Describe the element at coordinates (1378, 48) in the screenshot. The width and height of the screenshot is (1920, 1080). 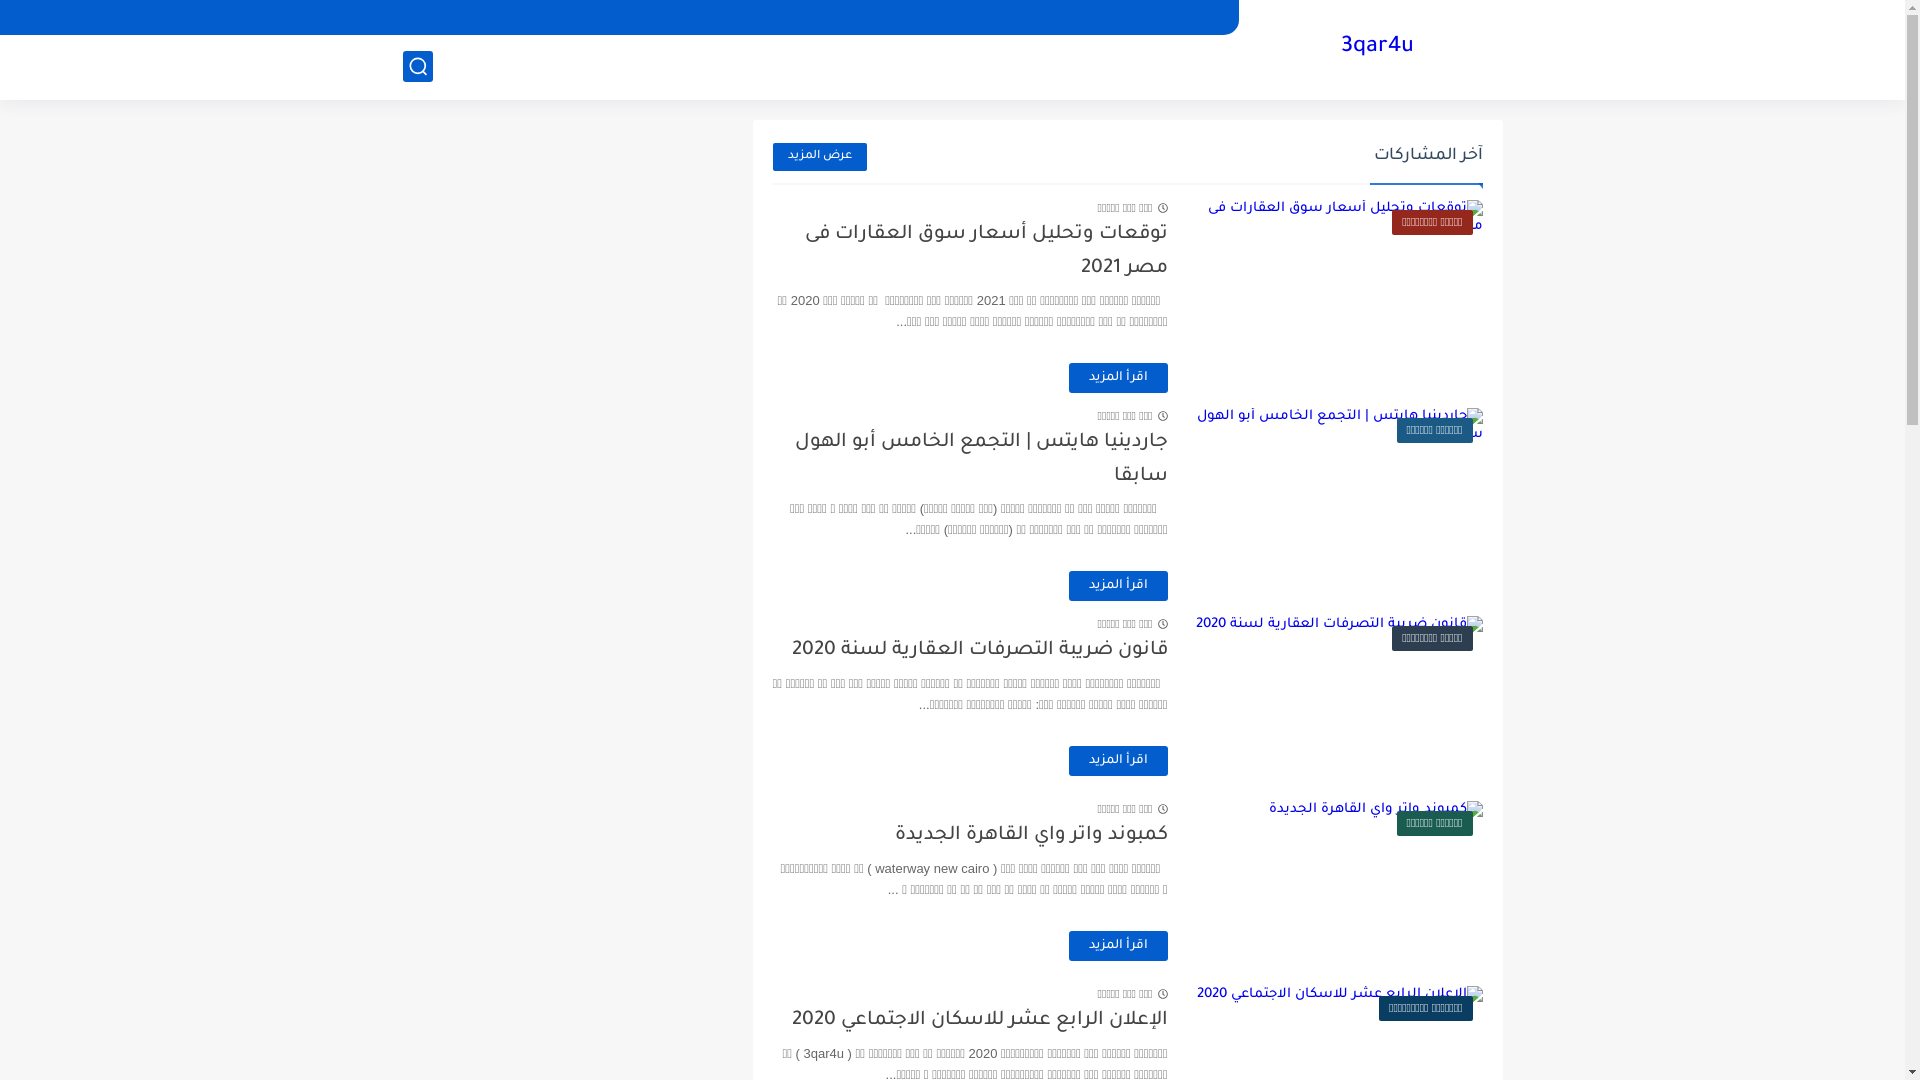
I see `3qar4u` at that location.